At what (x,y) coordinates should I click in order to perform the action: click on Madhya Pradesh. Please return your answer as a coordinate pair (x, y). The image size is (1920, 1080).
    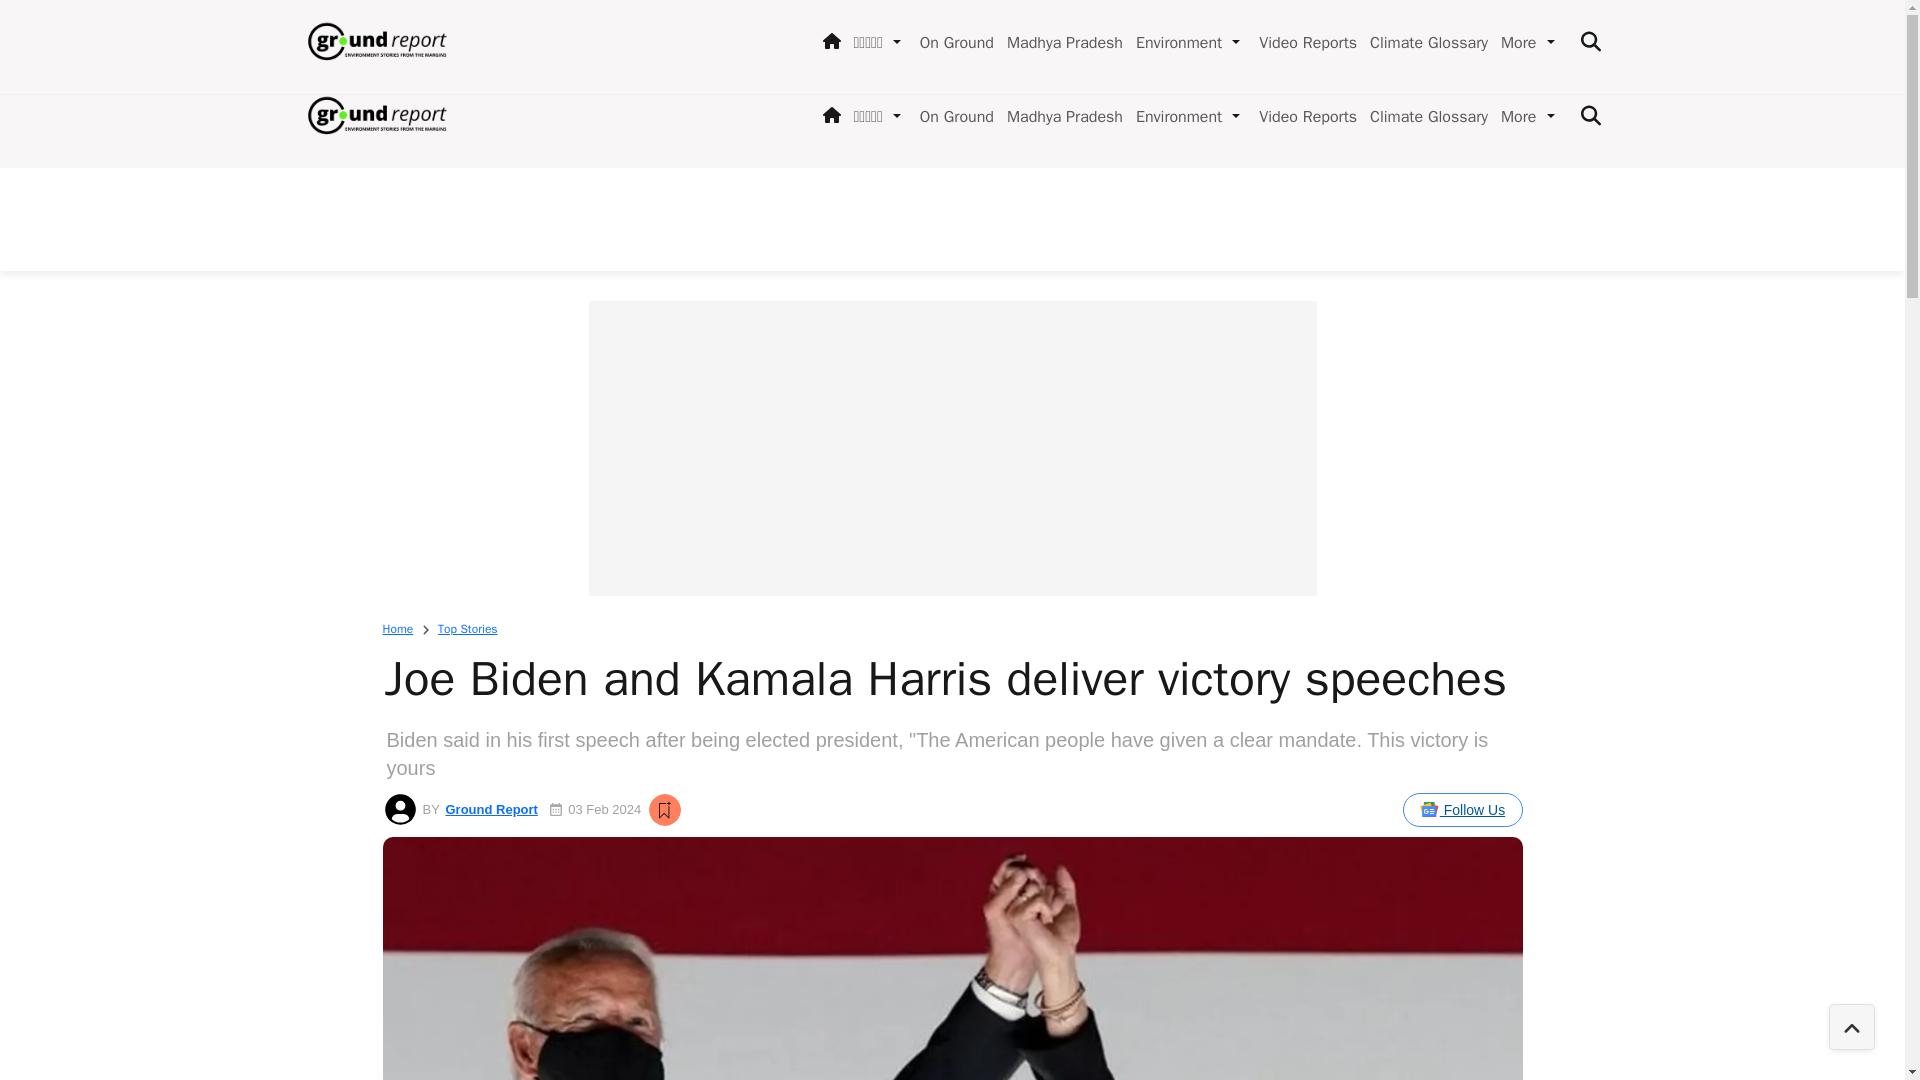
    Looking at the image, I should click on (1060, 116).